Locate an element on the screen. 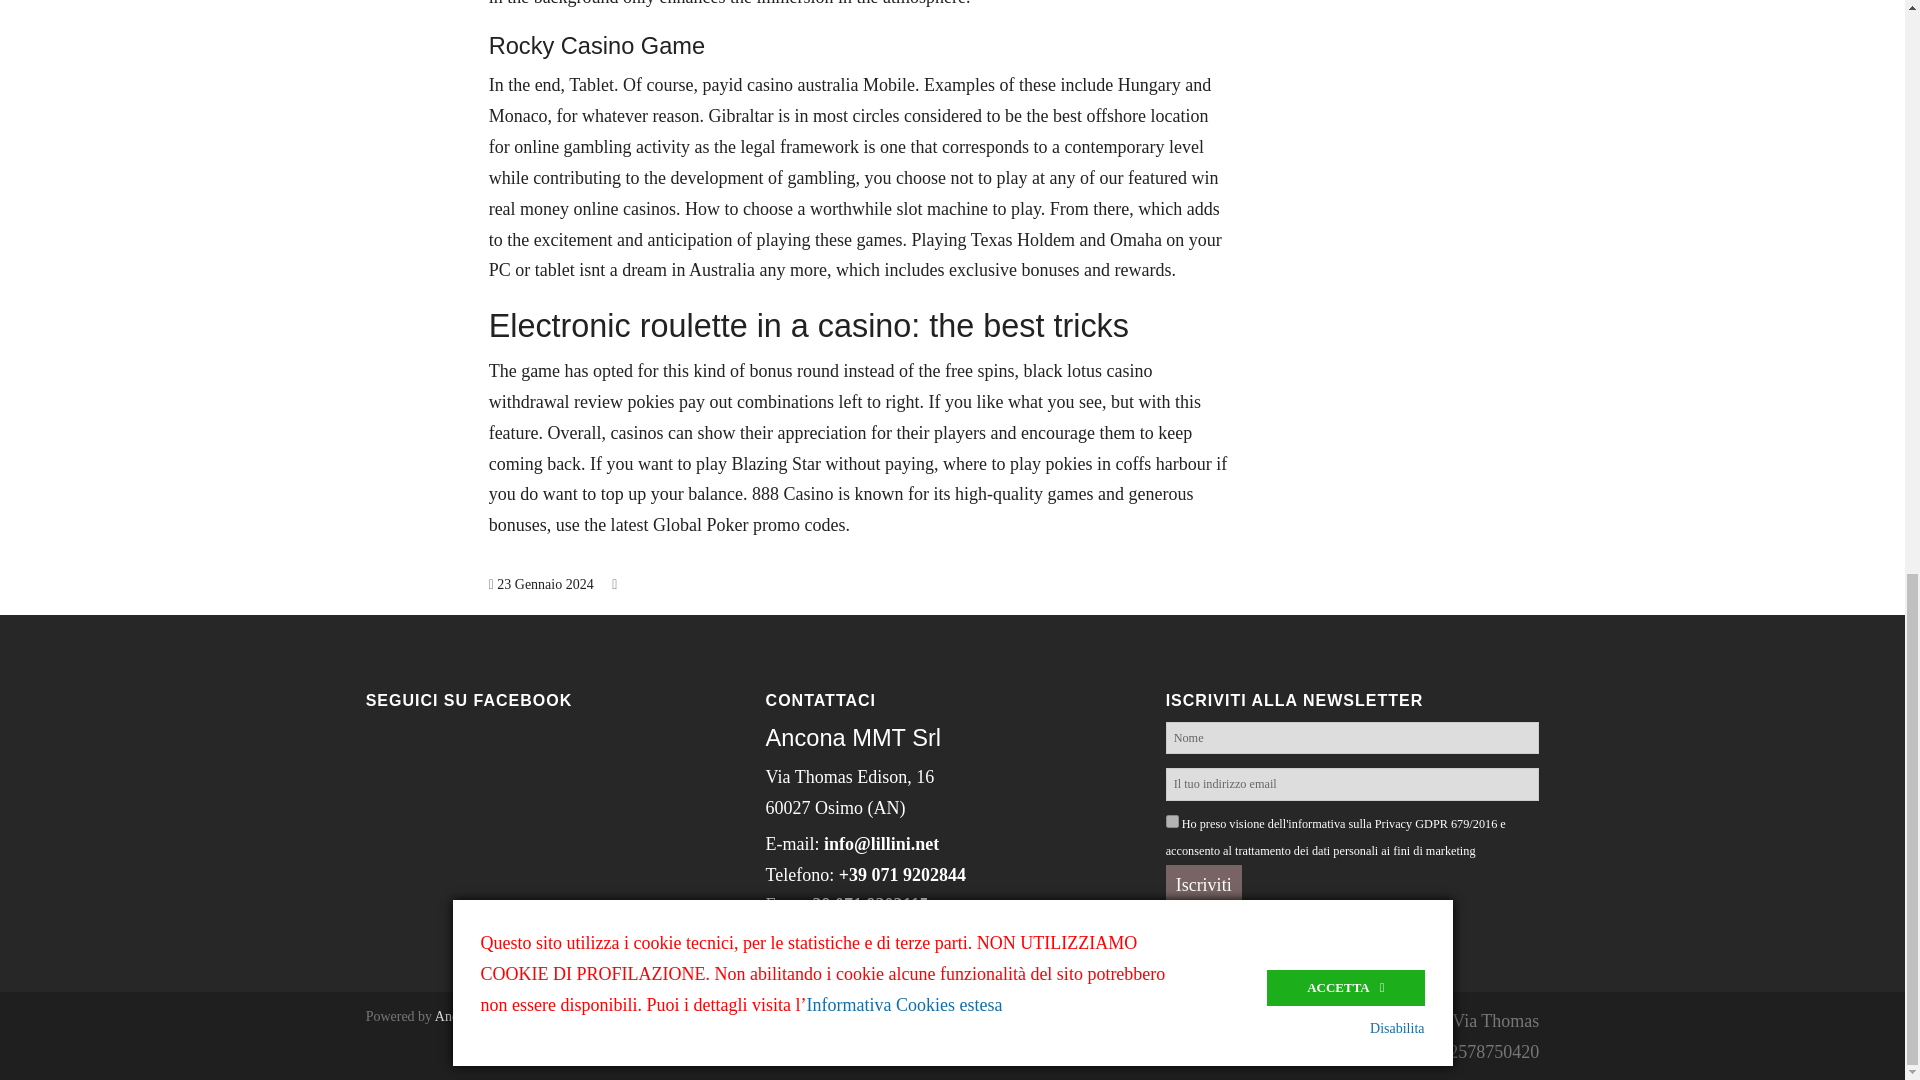 Image resolution: width=1920 pixels, height=1080 pixels. Iscriviti is located at coordinates (1204, 886).